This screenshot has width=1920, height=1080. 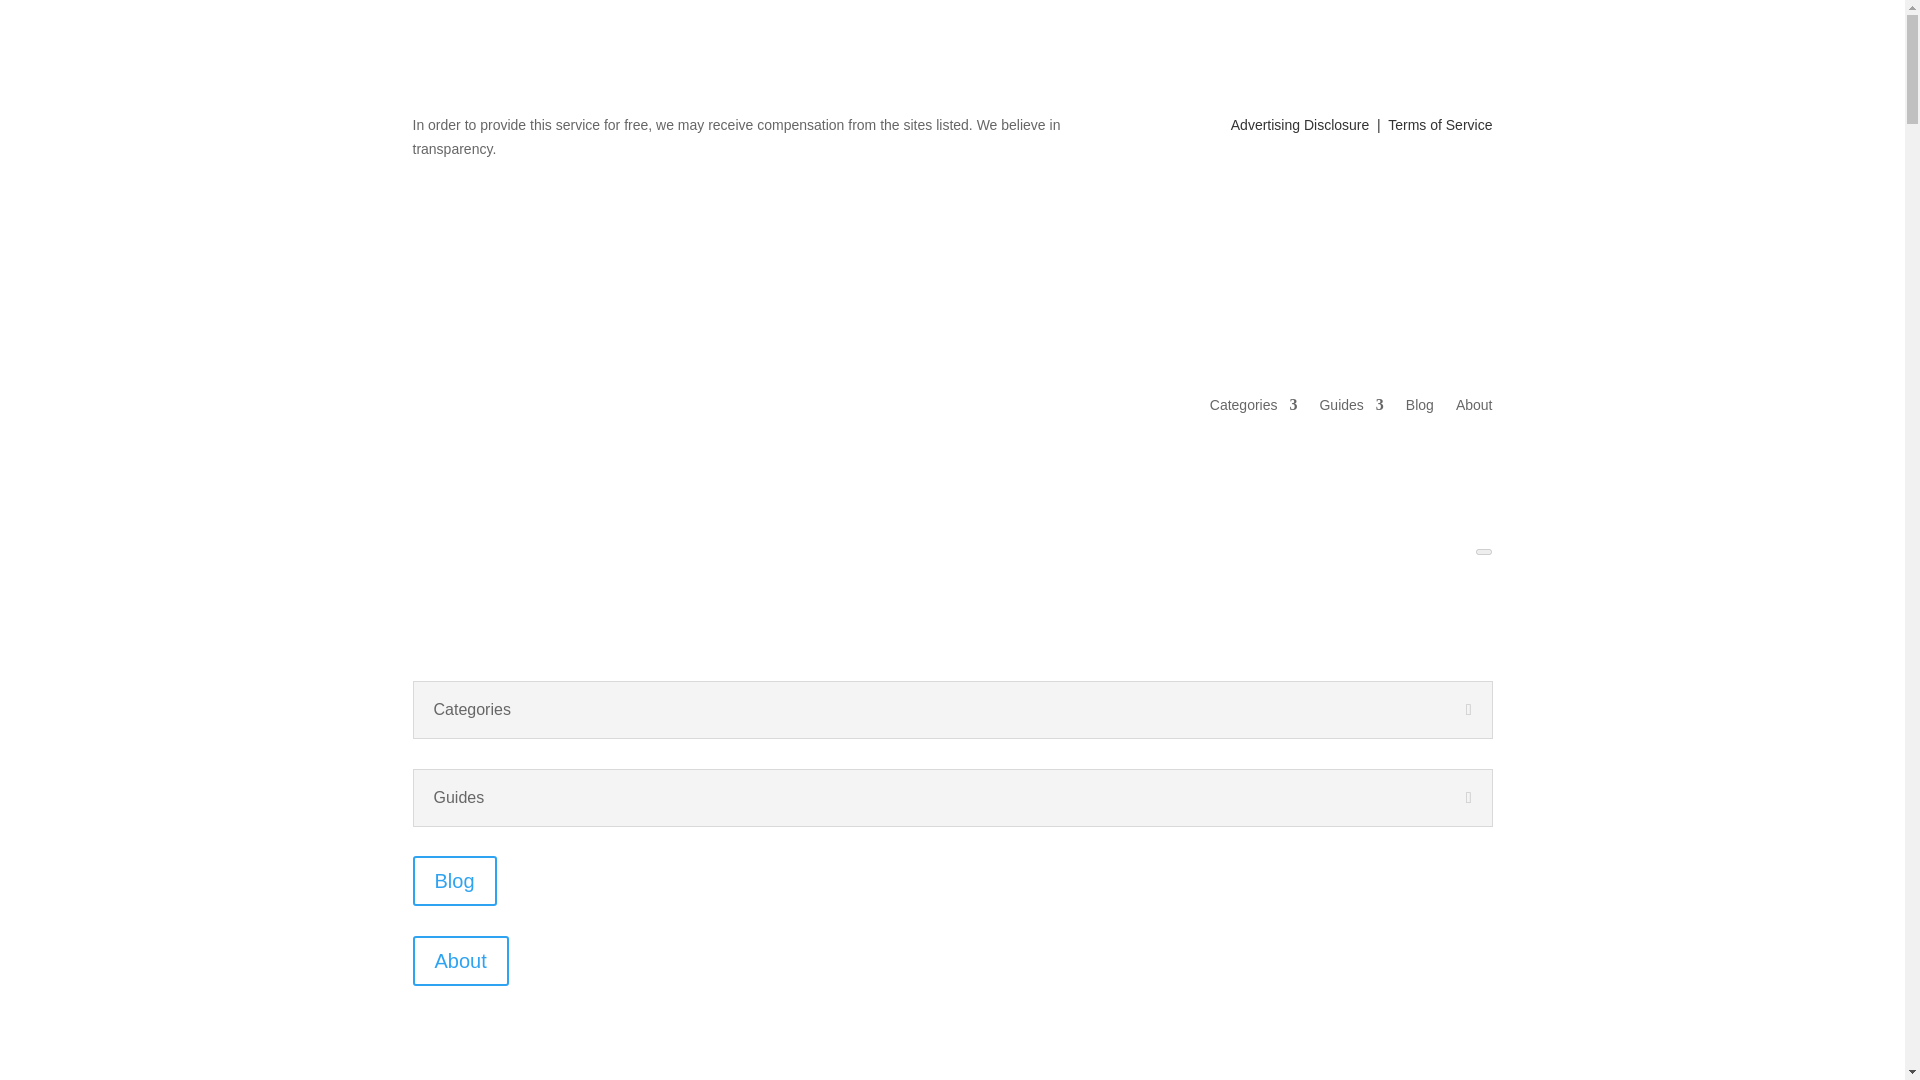 I want to click on About, so click(x=1474, y=409).